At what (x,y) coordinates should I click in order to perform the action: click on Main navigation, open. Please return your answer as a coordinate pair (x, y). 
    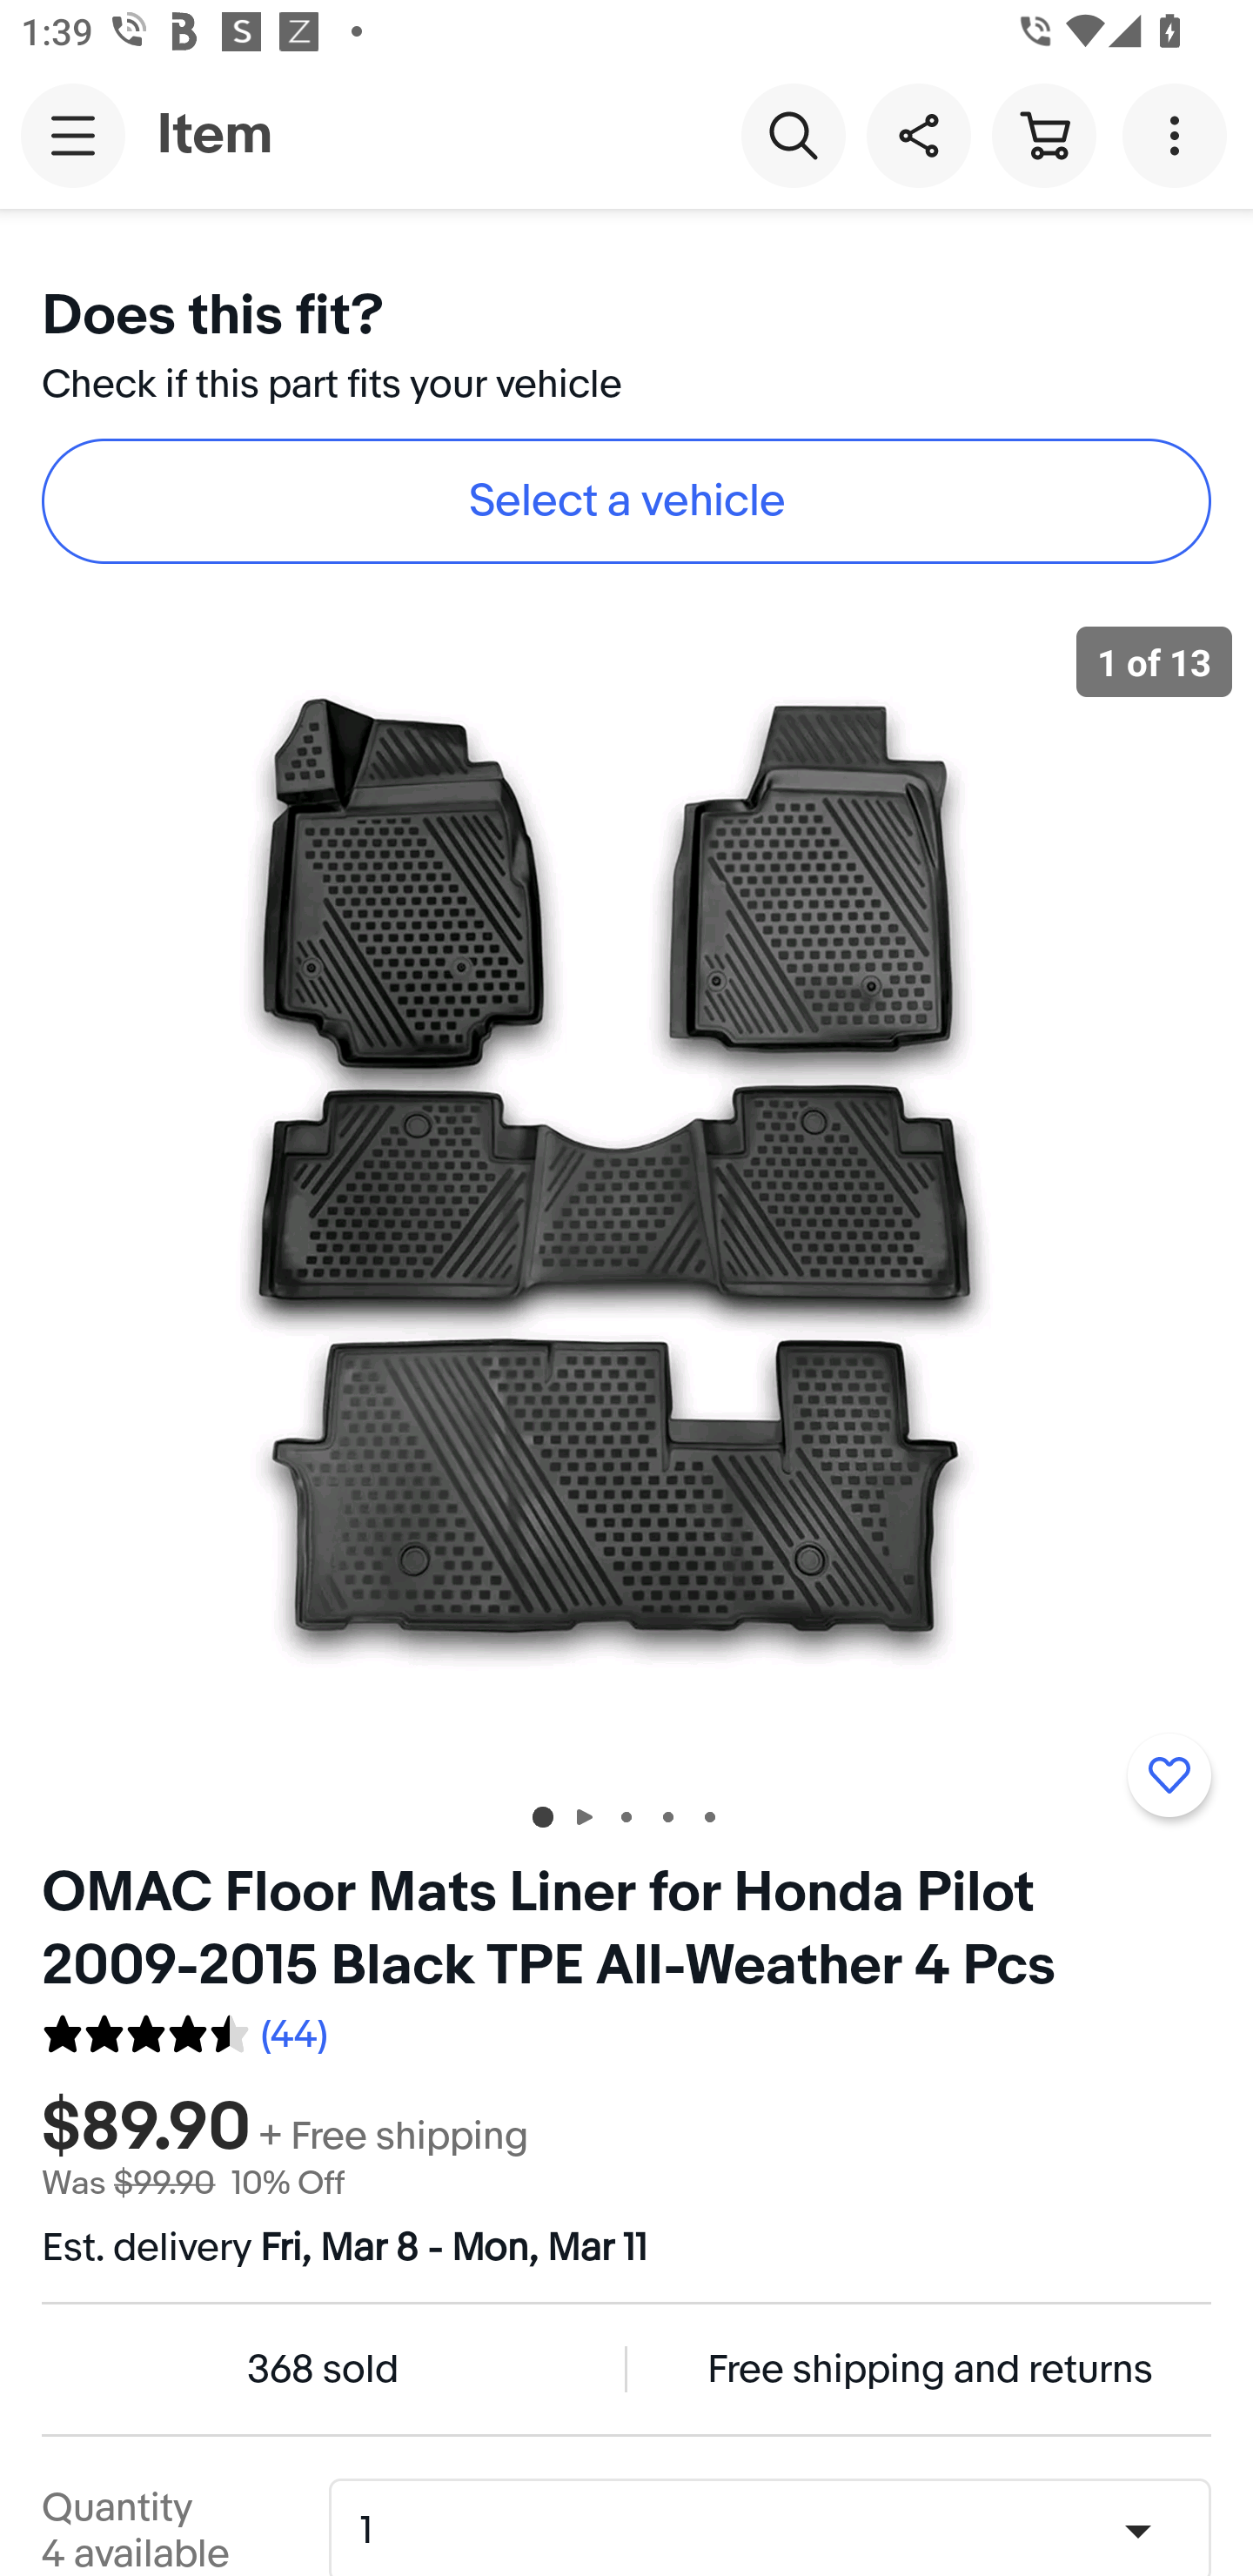
    Looking at the image, I should click on (73, 135).